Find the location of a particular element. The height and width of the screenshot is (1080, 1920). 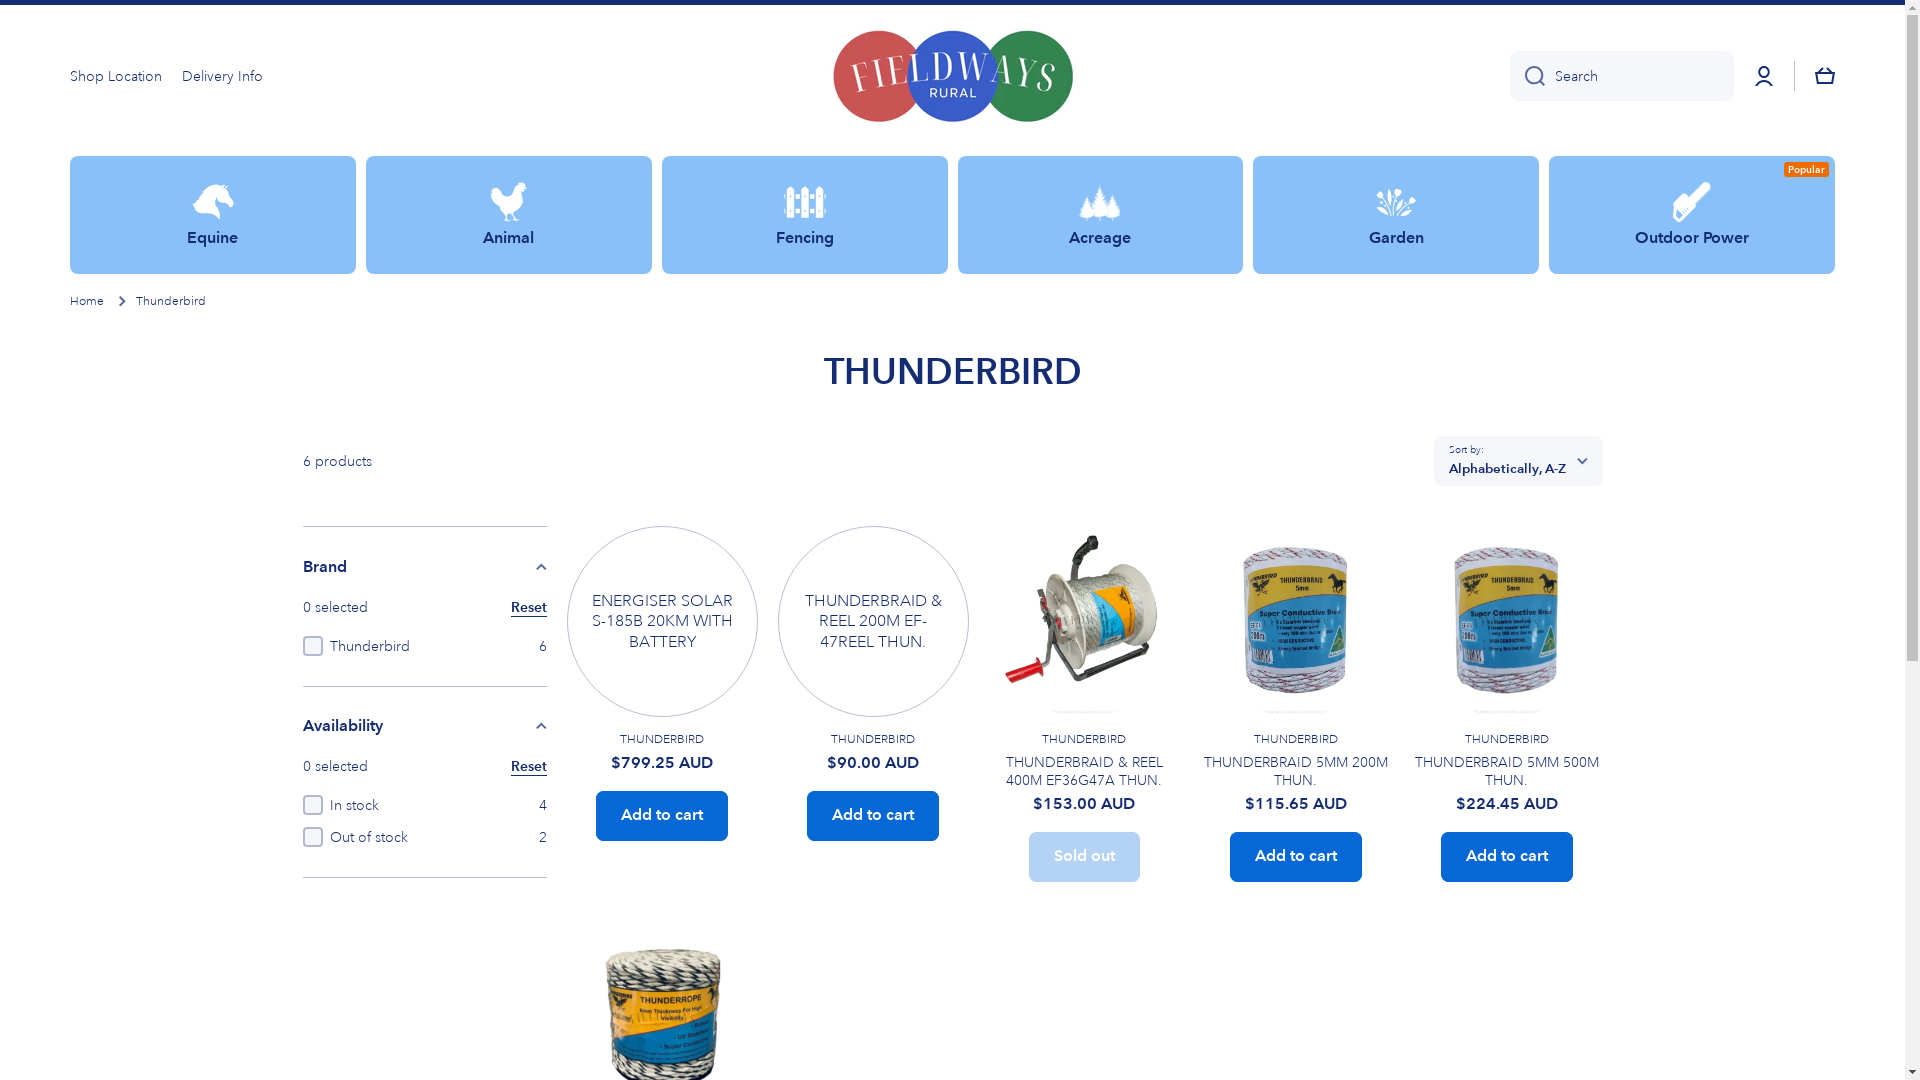

Acreage is located at coordinates (1101, 214).